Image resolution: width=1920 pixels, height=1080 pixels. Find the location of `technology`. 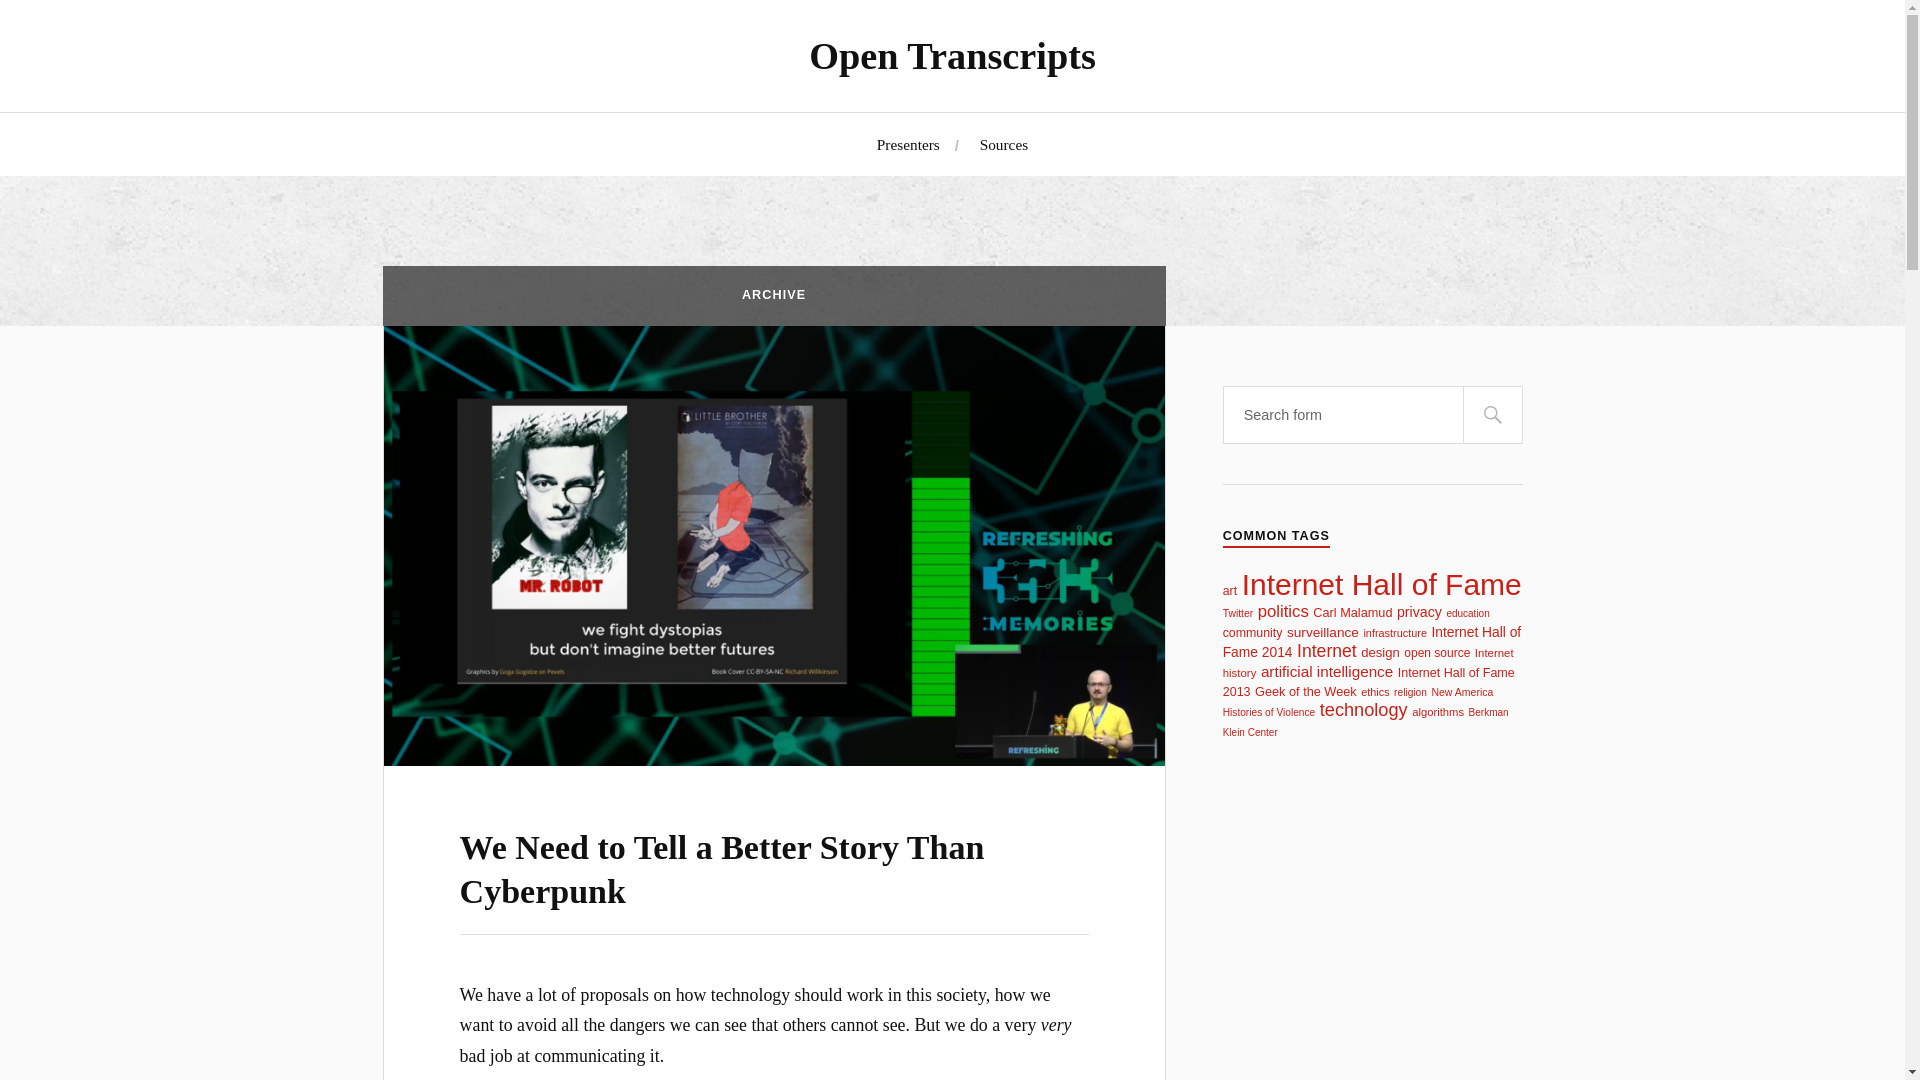

technology is located at coordinates (1364, 710).